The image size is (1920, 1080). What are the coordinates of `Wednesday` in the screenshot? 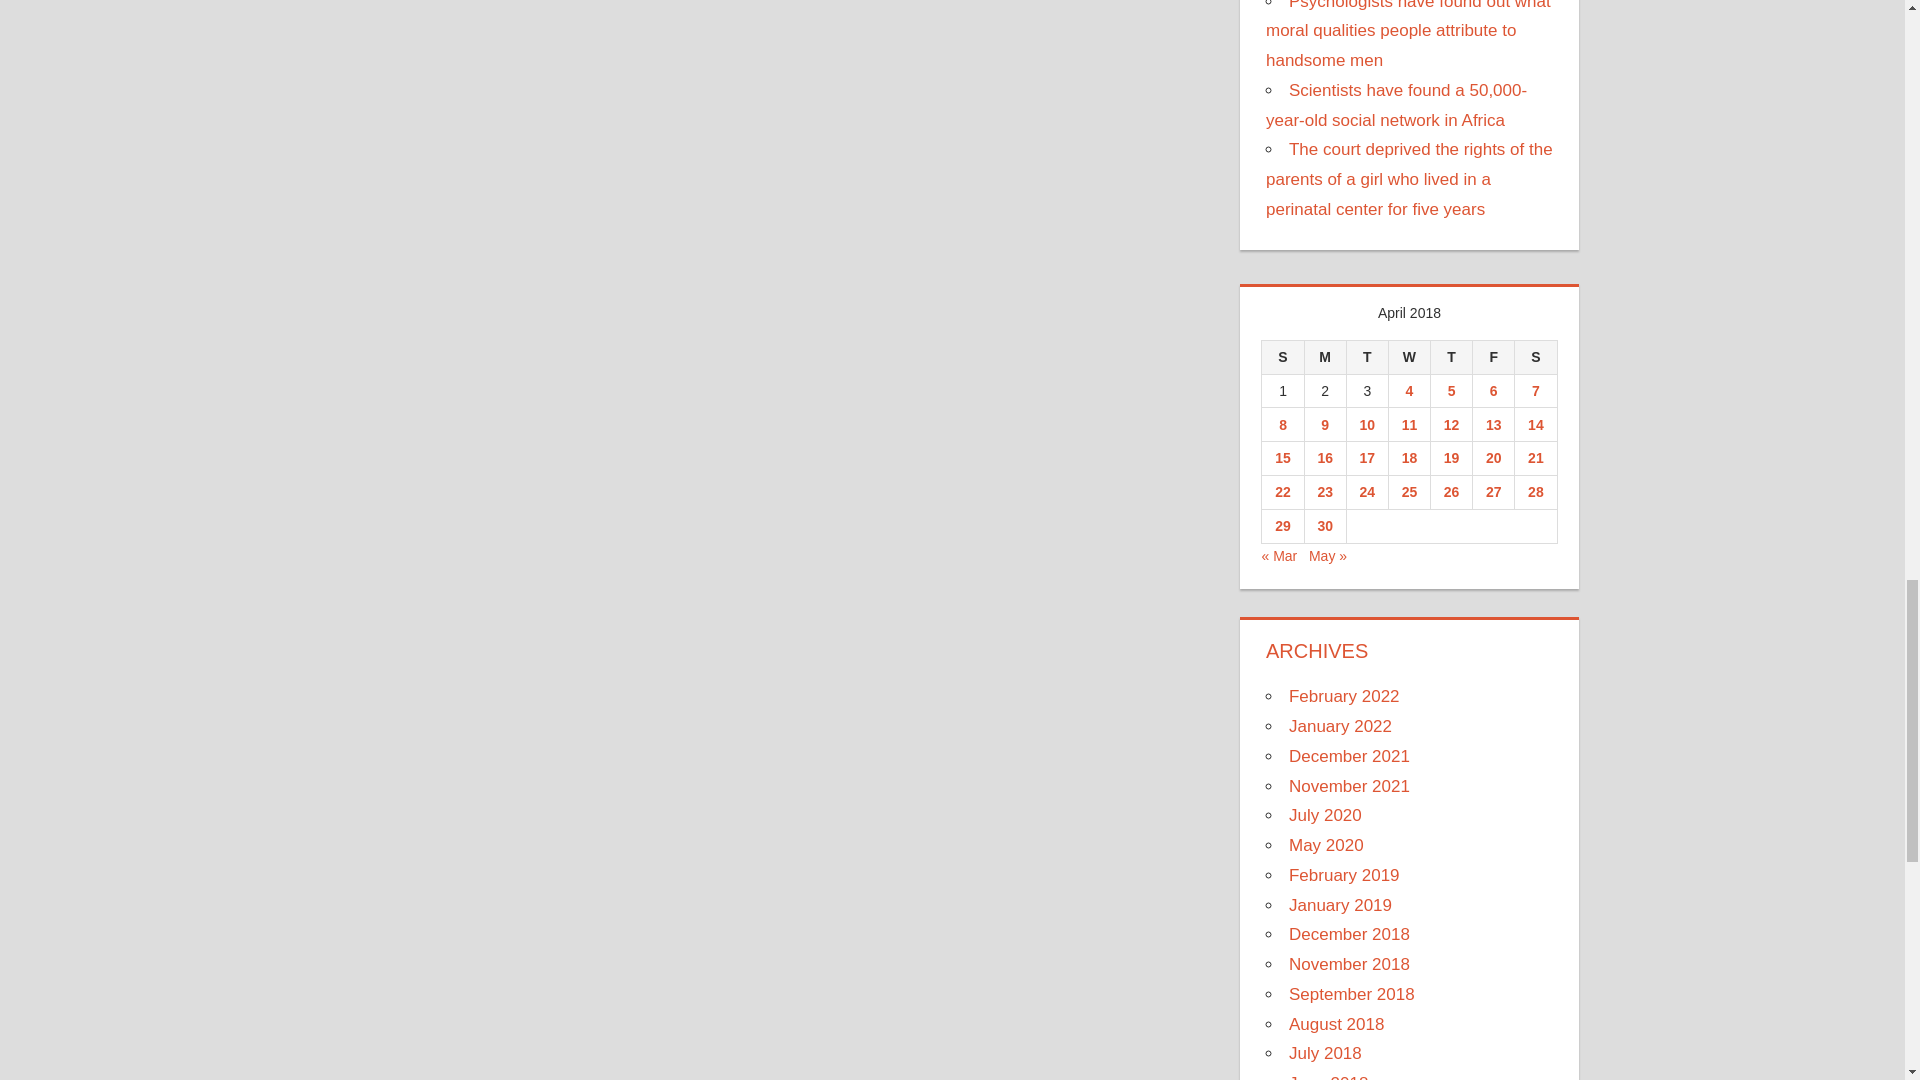 It's located at (1409, 356).